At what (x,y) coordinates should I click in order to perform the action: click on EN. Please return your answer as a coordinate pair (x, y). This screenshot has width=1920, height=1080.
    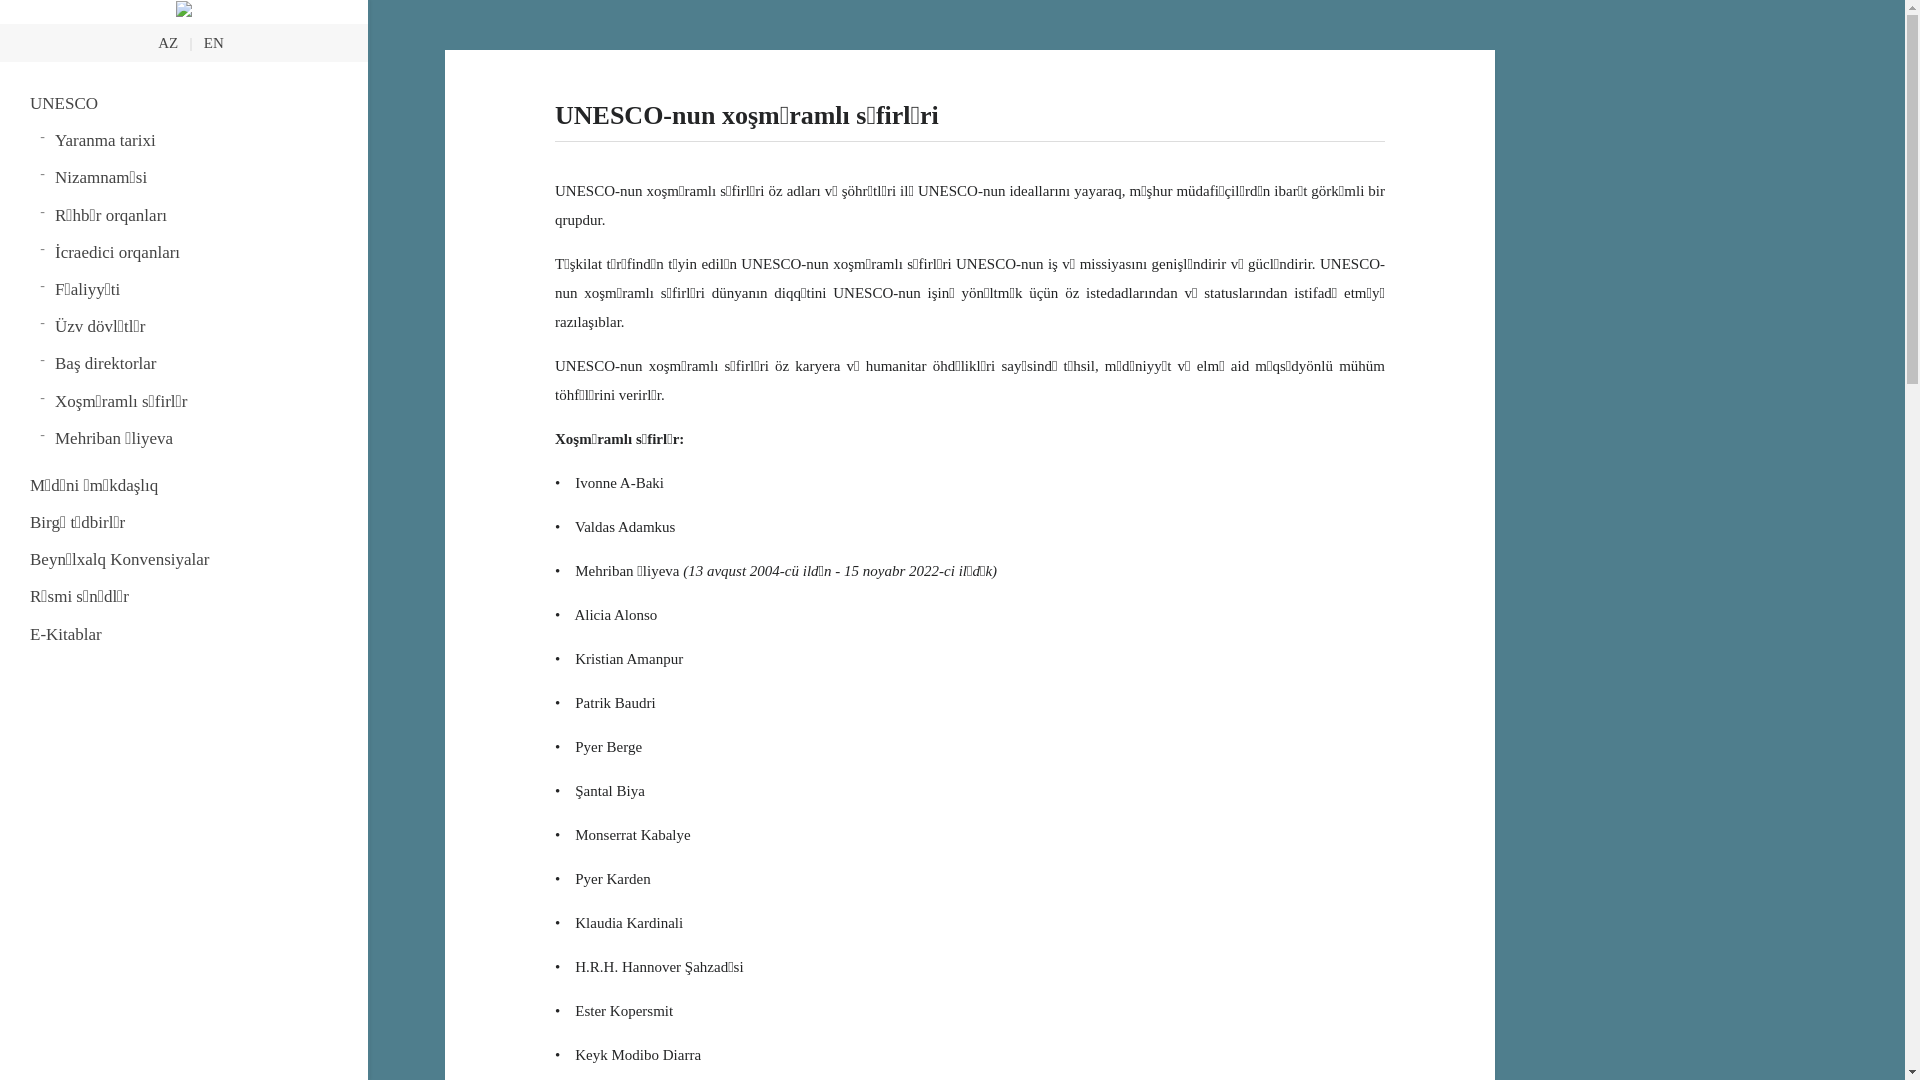
    Looking at the image, I should click on (214, 43).